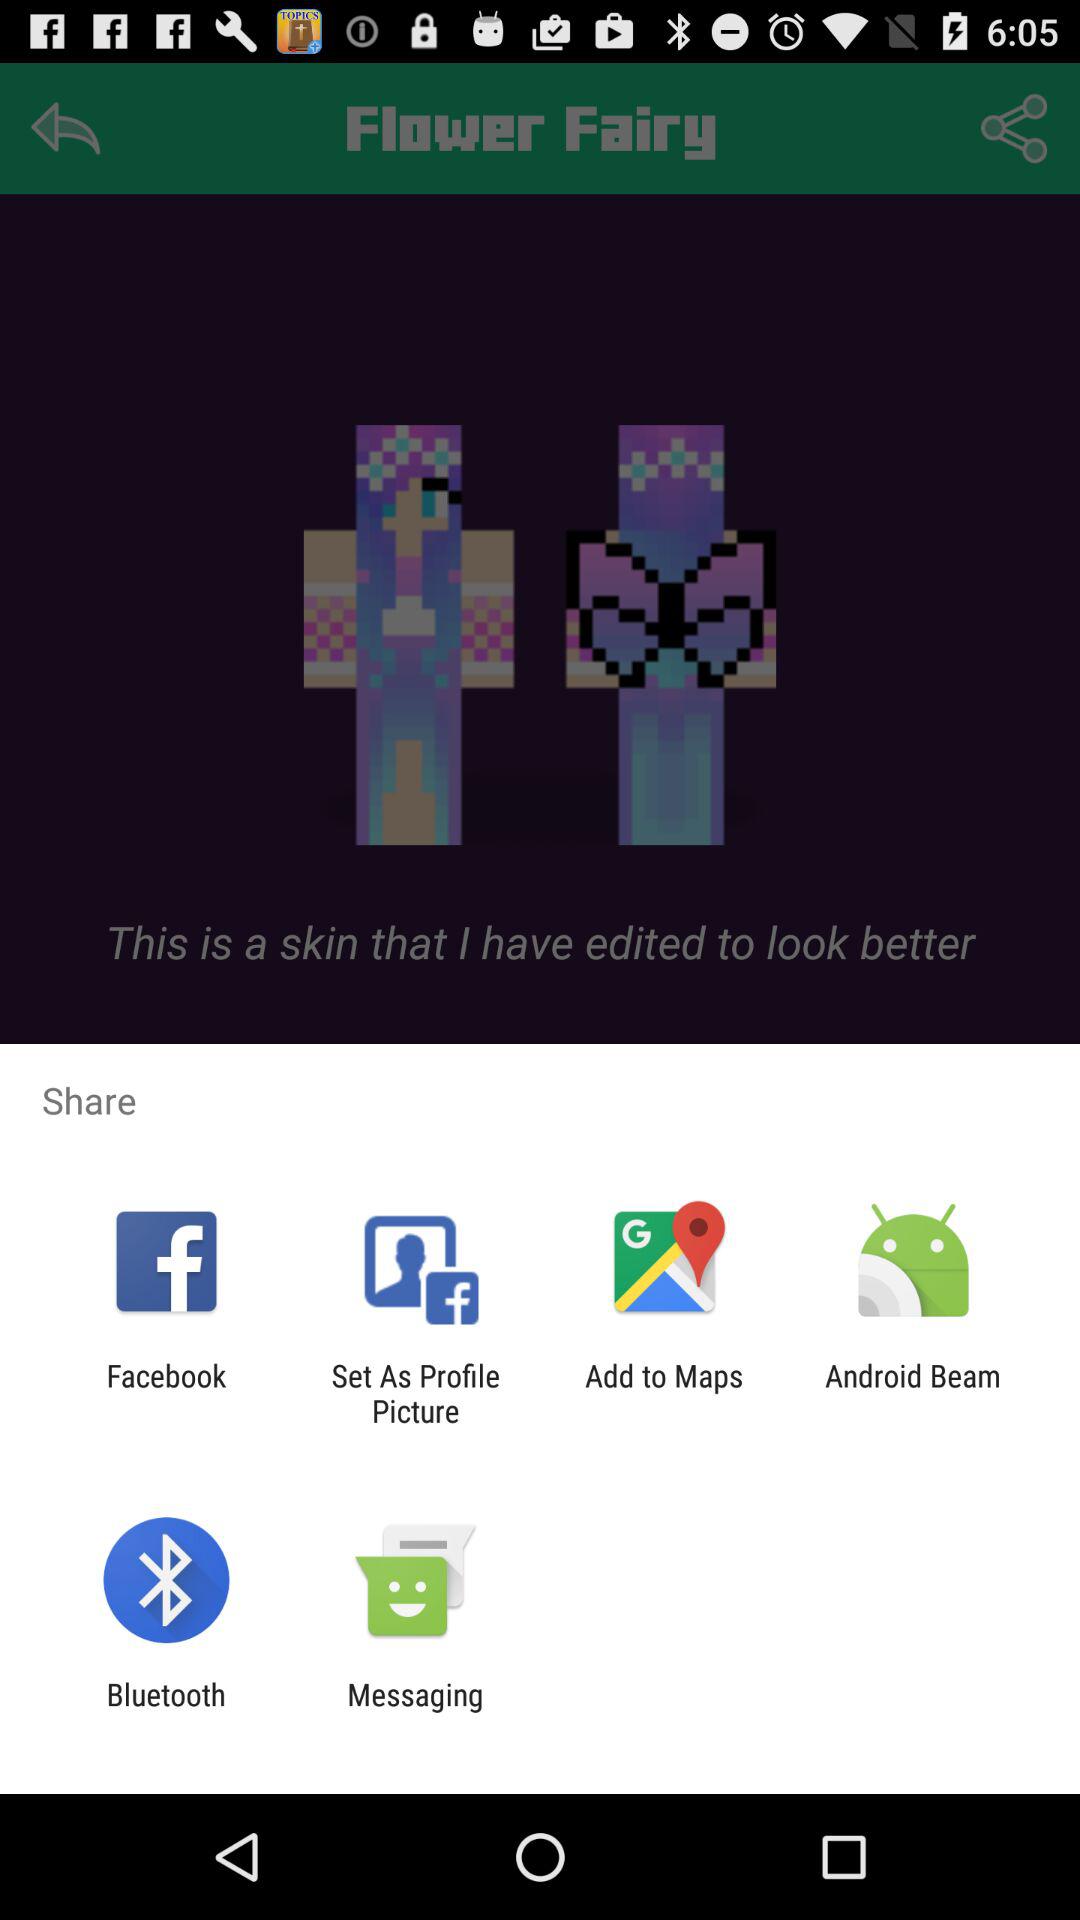  What do you see at coordinates (415, 1712) in the screenshot?
I see `tap the item to the right of the bluetooth` at bounding box center [415, 1712].